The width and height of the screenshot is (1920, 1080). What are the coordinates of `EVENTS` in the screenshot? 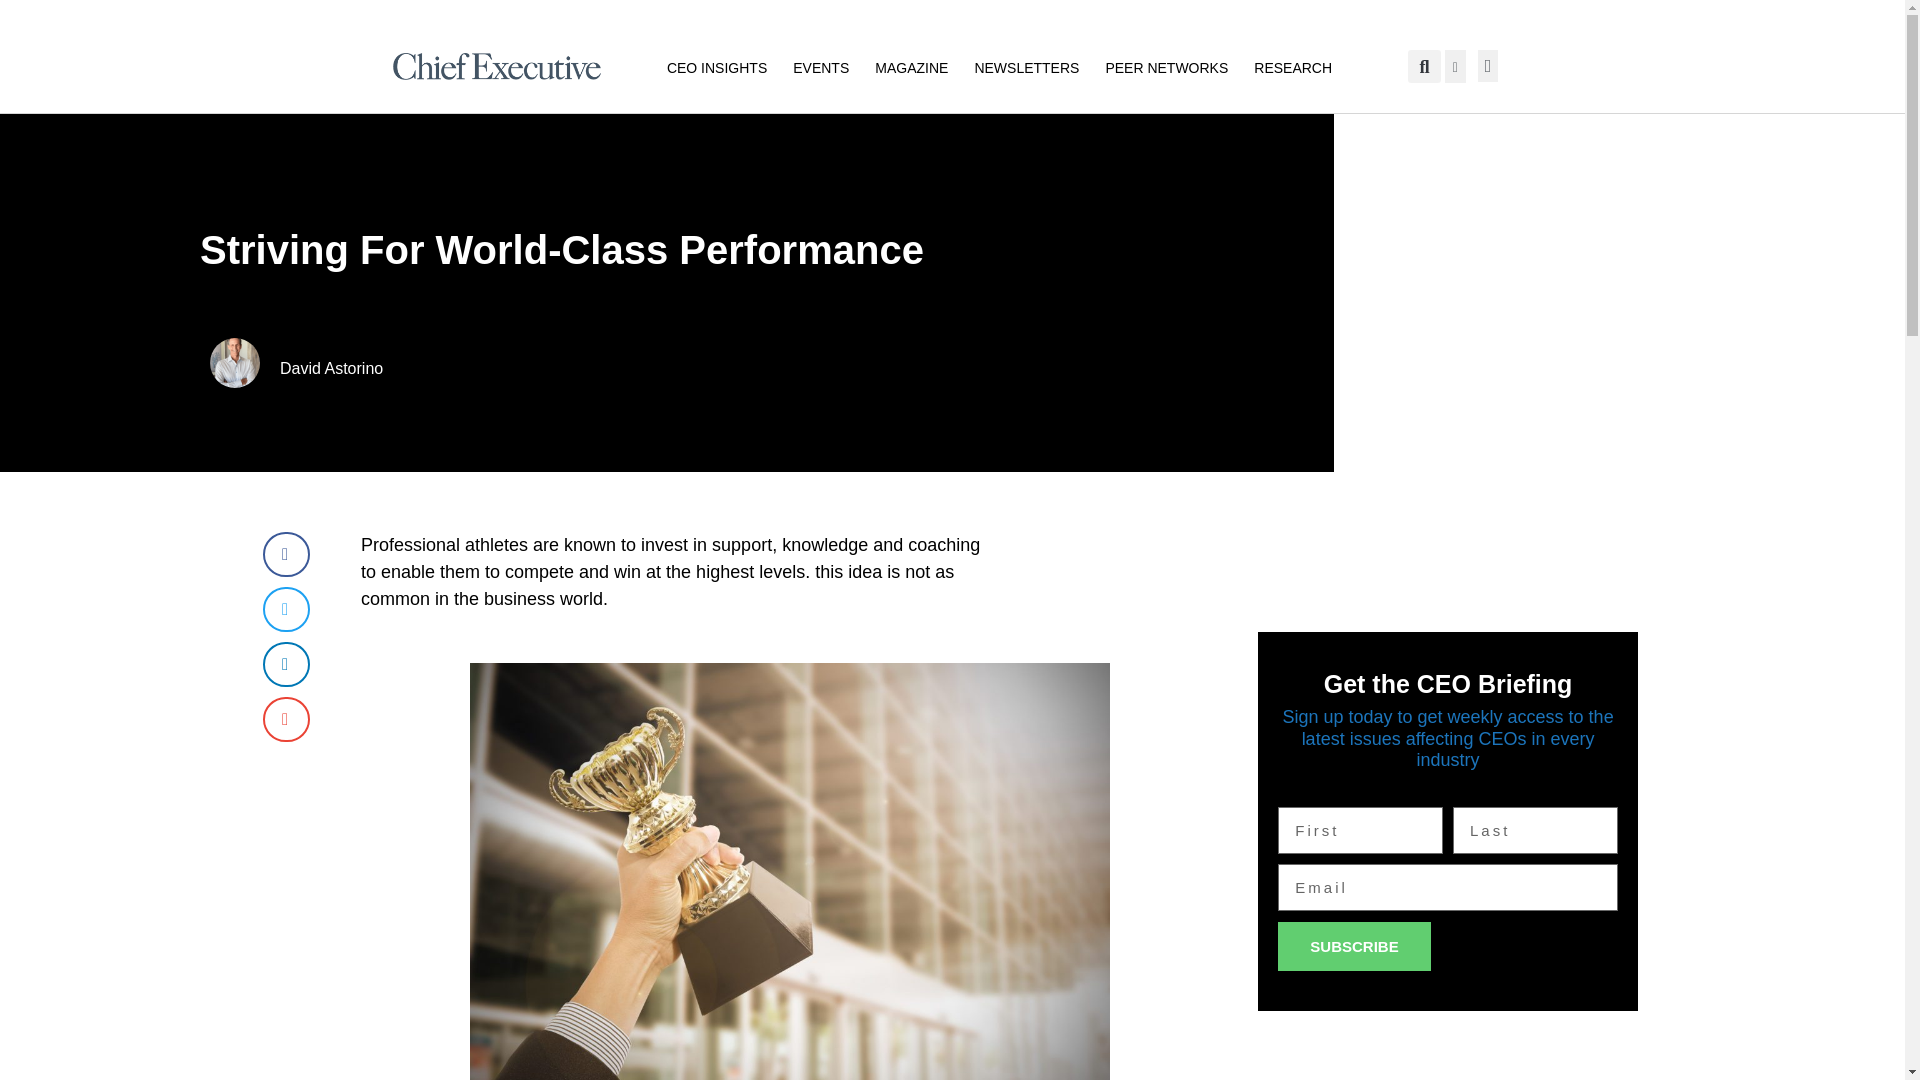 It's located at (820, 66).